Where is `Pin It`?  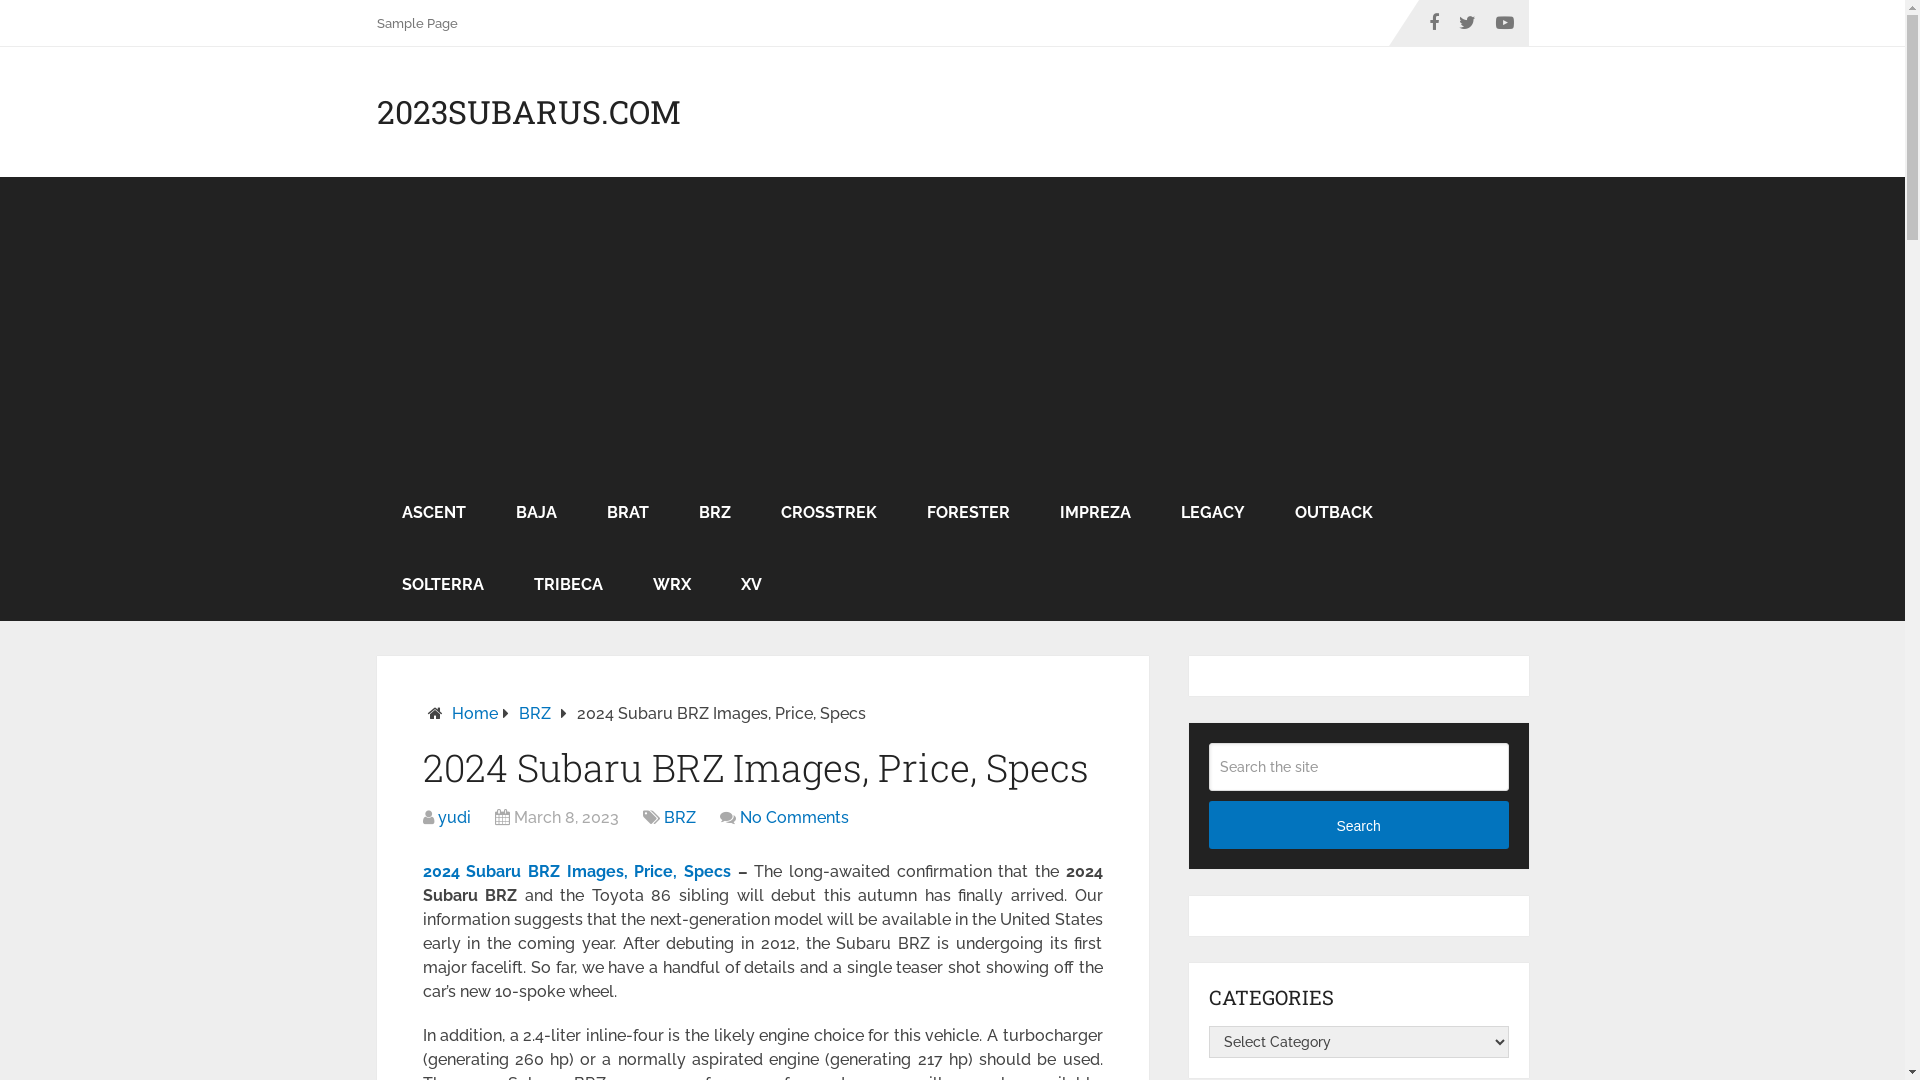 Pin It is located at coordinates (312, 370).